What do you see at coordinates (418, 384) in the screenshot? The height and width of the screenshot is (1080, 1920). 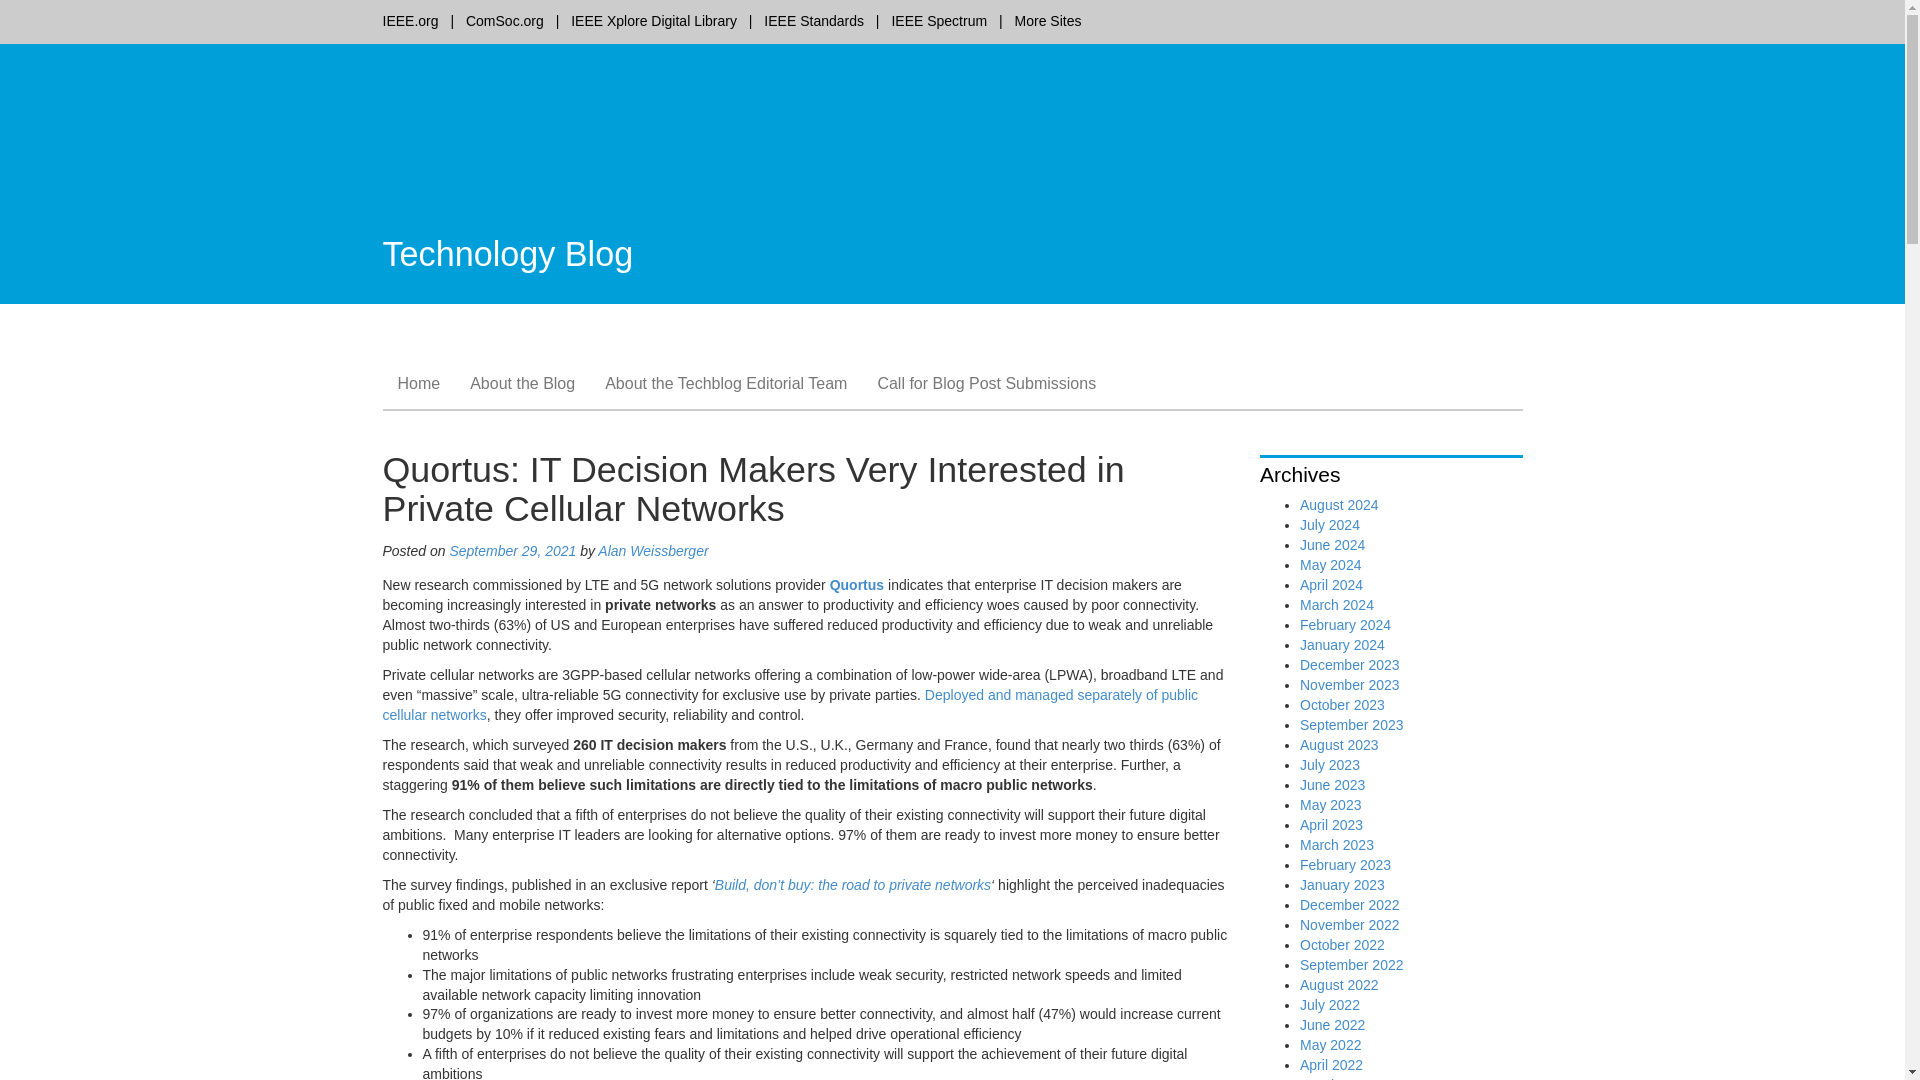 I see `Home` at bounding box center [418, 384].